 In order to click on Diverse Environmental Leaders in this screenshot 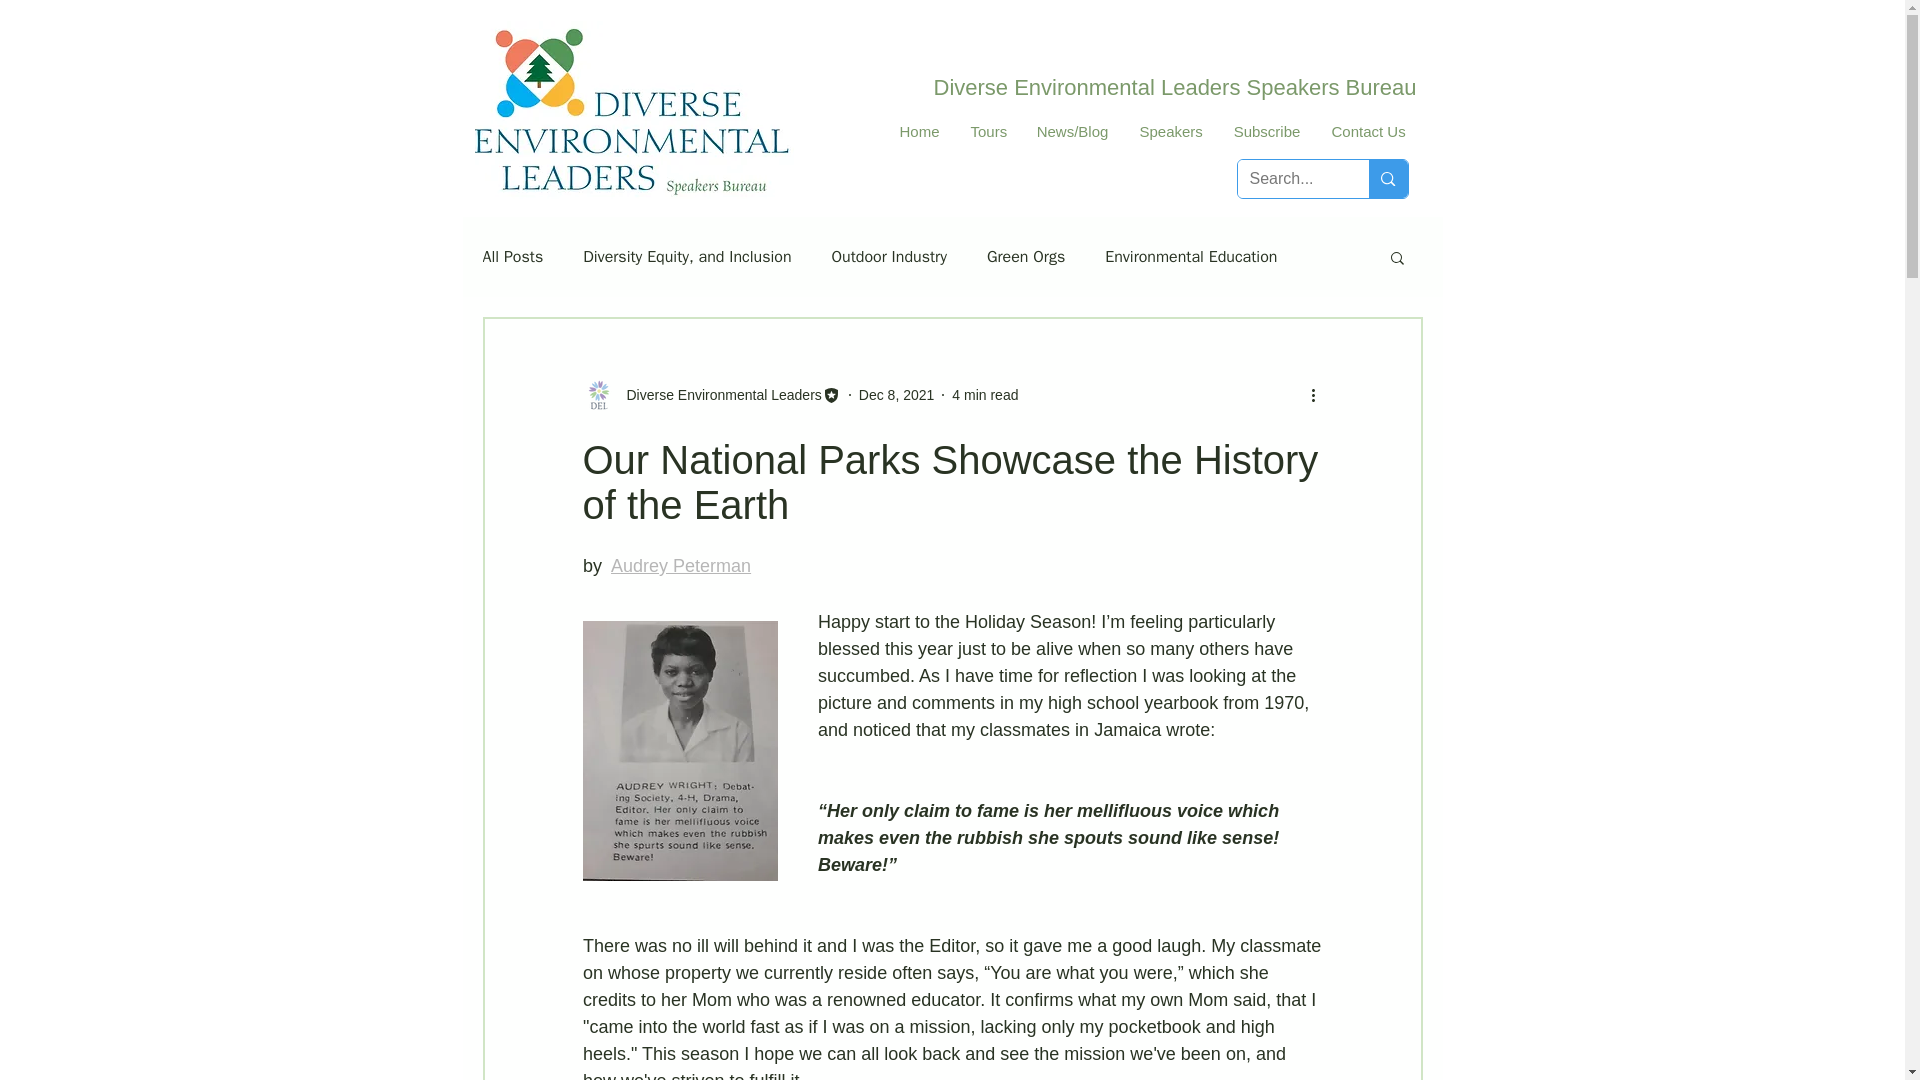, I will do `click(718, 394)`.